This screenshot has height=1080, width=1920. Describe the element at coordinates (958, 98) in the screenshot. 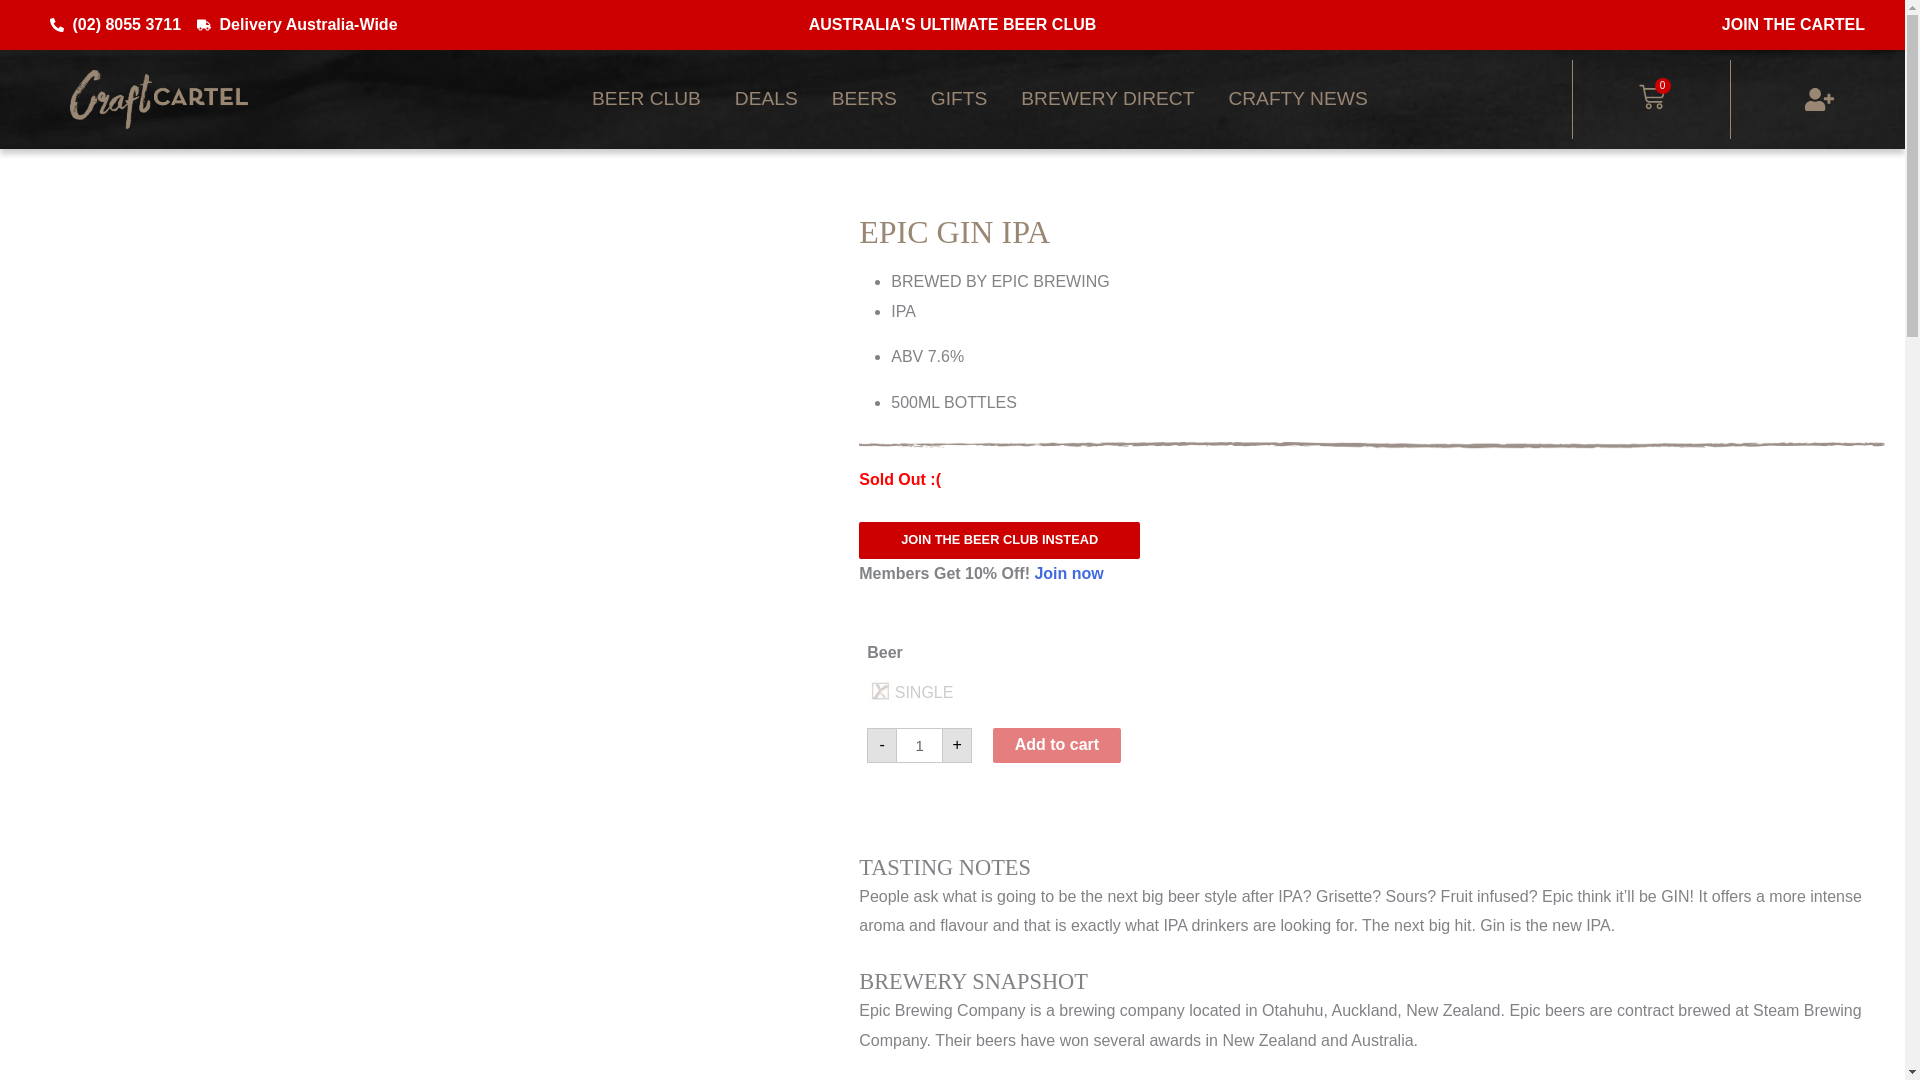

I see `GIFTS` at that location.